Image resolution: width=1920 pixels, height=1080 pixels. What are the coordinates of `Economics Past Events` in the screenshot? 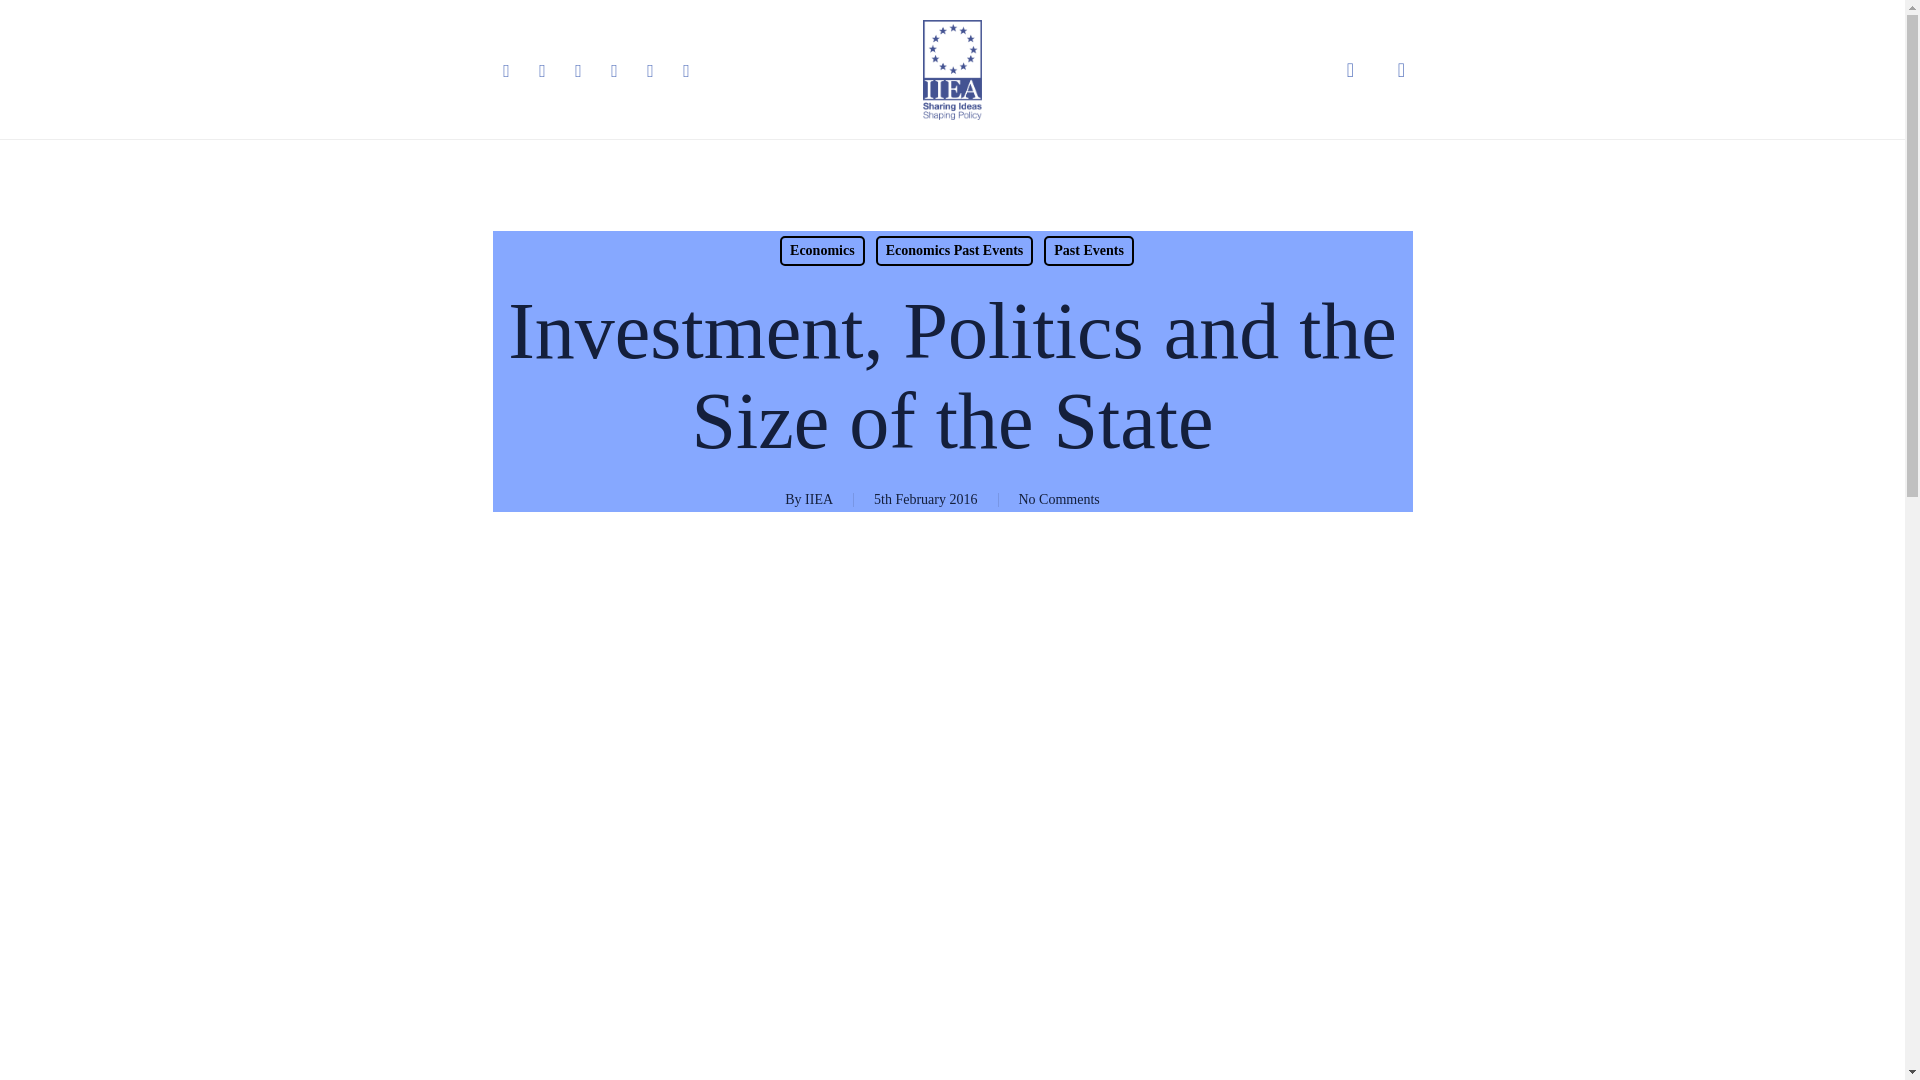 It's located at (954, 250).